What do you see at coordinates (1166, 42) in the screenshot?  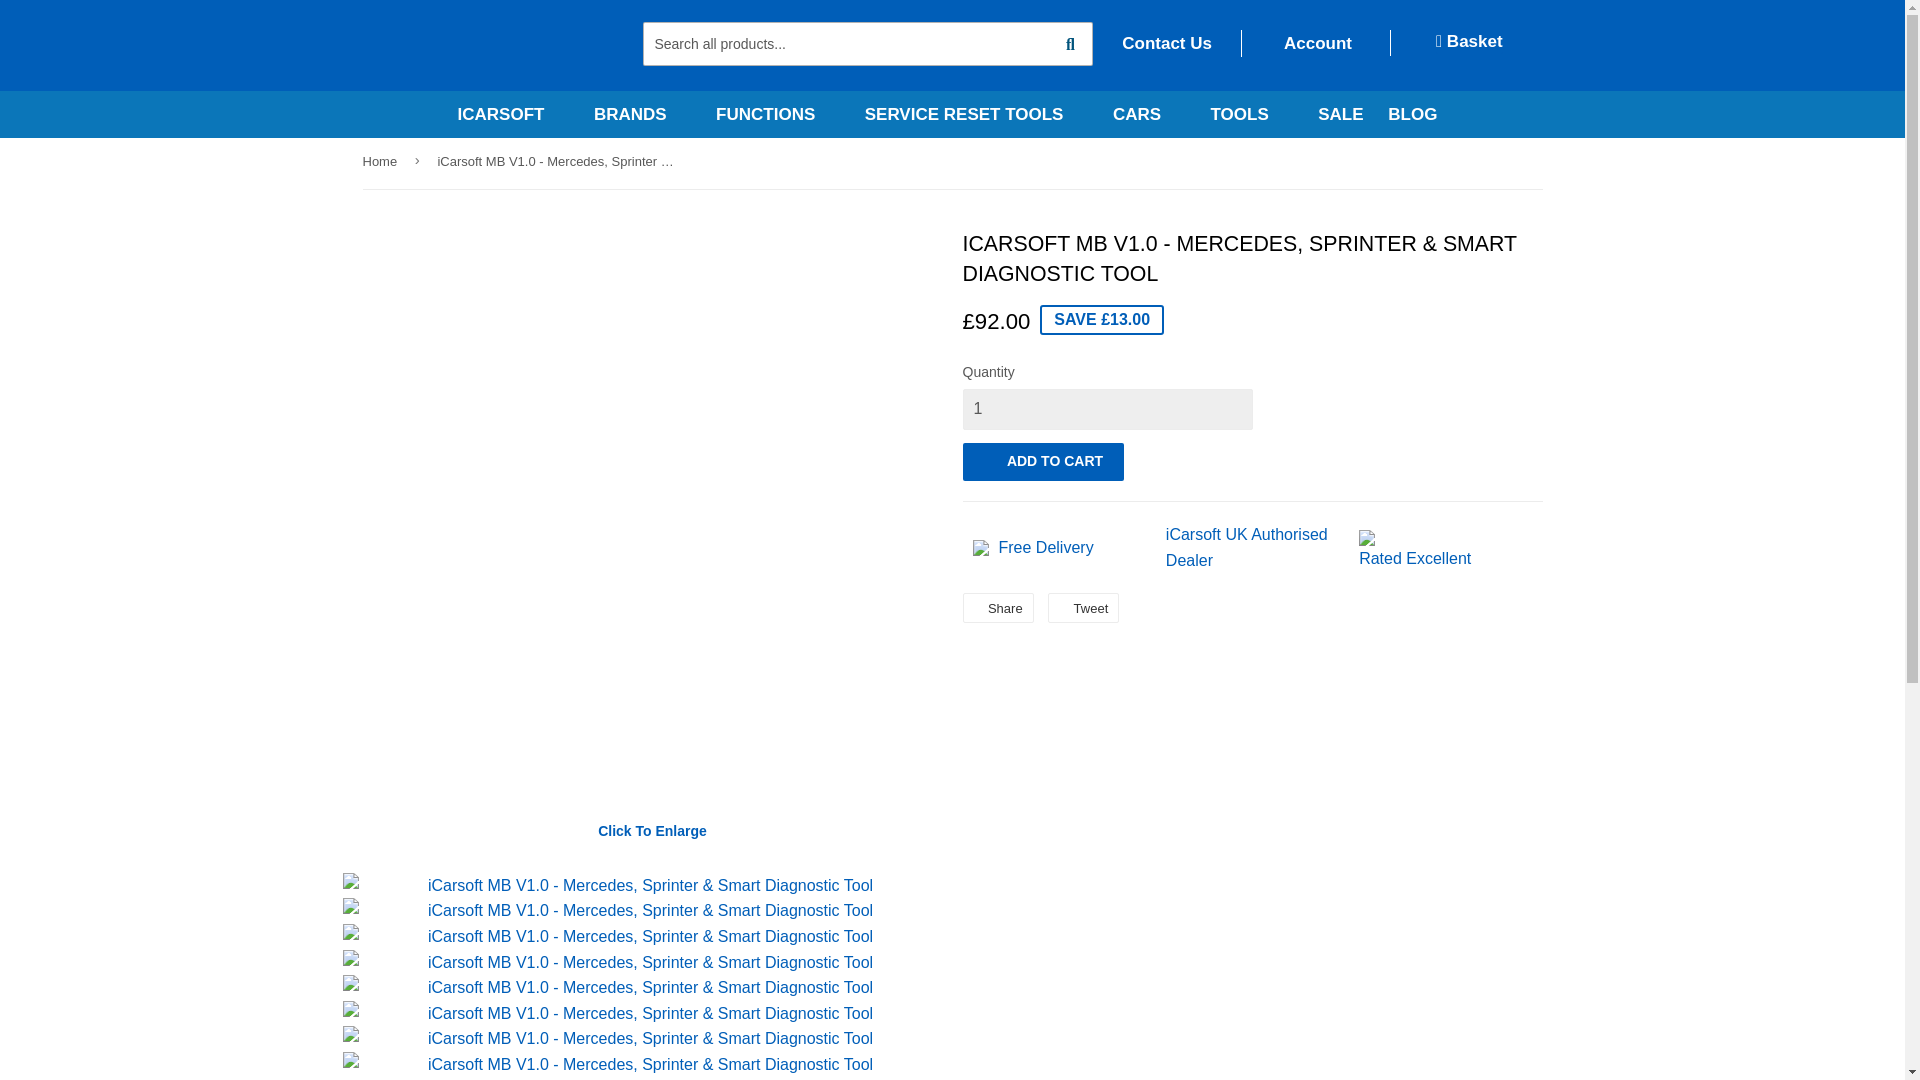 I see `Contact Us` at bounding box center [1166, 42].